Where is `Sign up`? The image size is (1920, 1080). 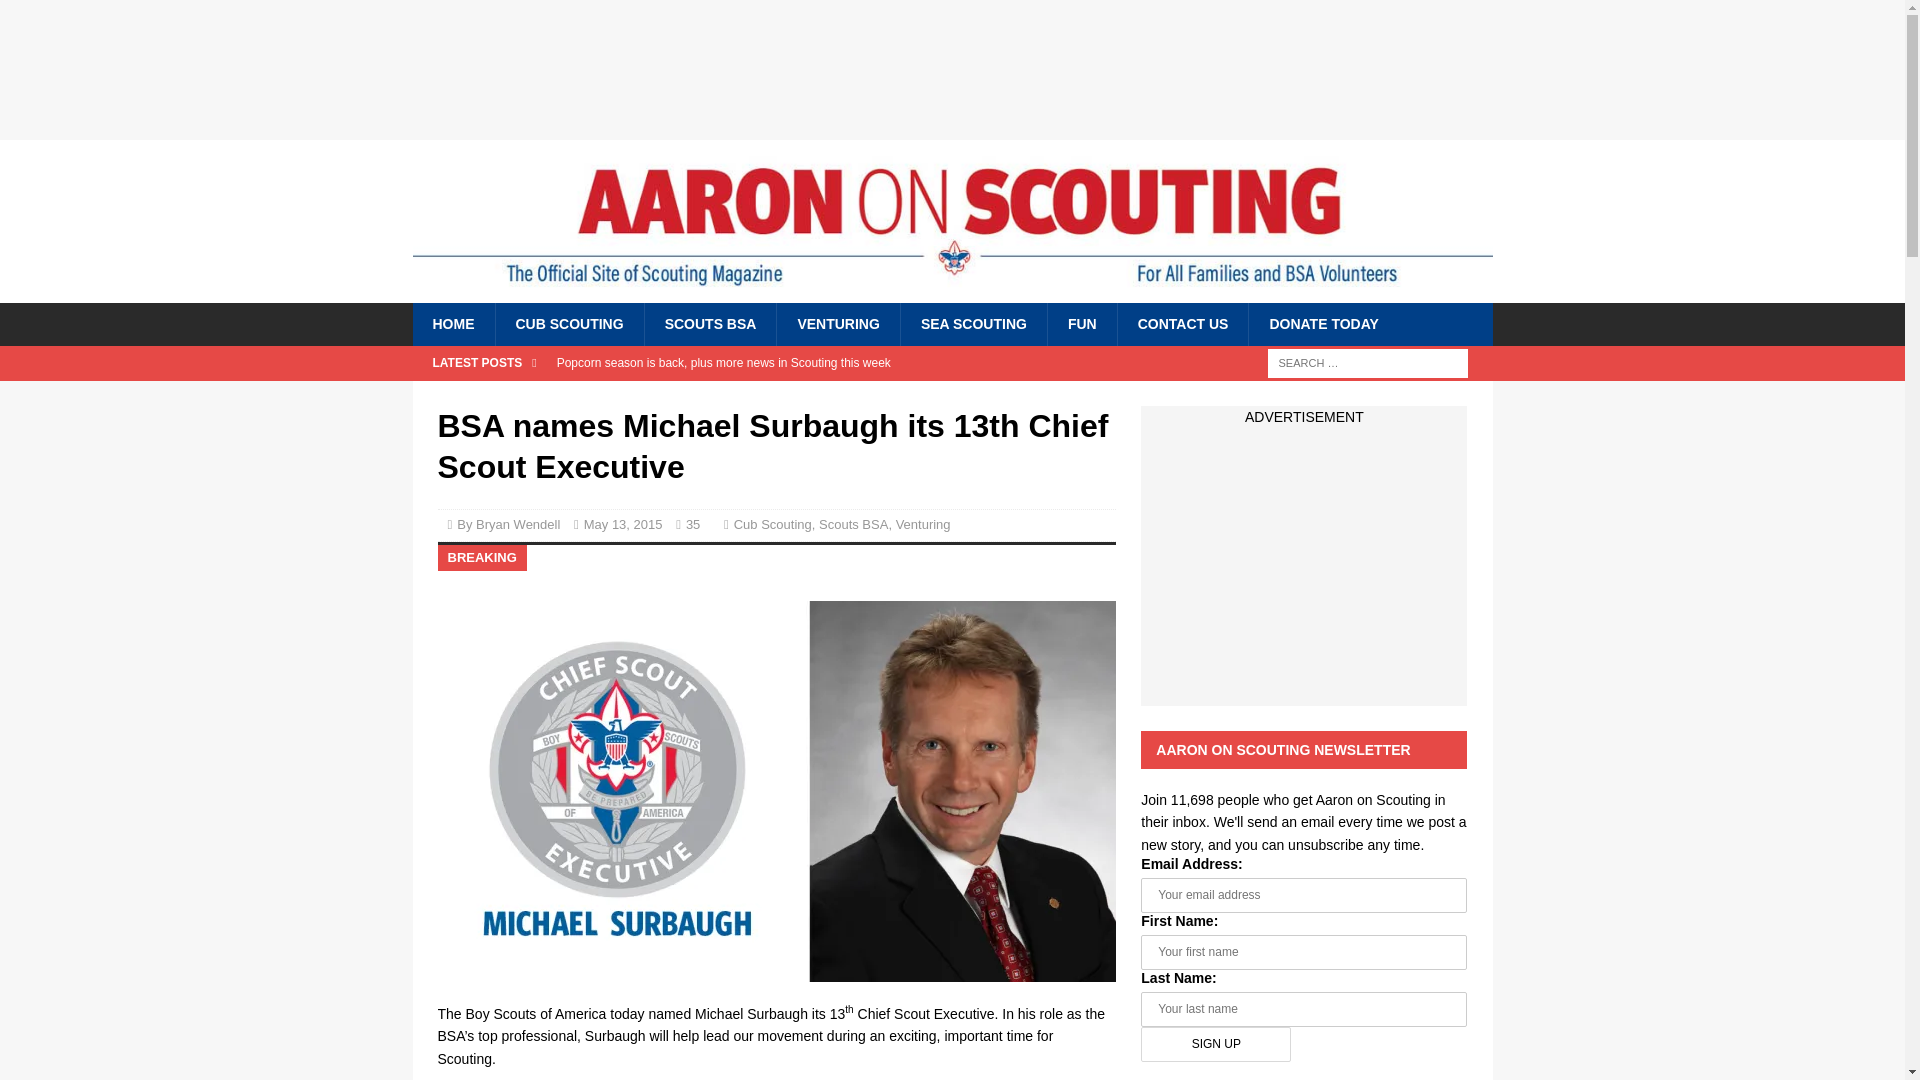 Sign up is located at coordinates (1215, 1044).